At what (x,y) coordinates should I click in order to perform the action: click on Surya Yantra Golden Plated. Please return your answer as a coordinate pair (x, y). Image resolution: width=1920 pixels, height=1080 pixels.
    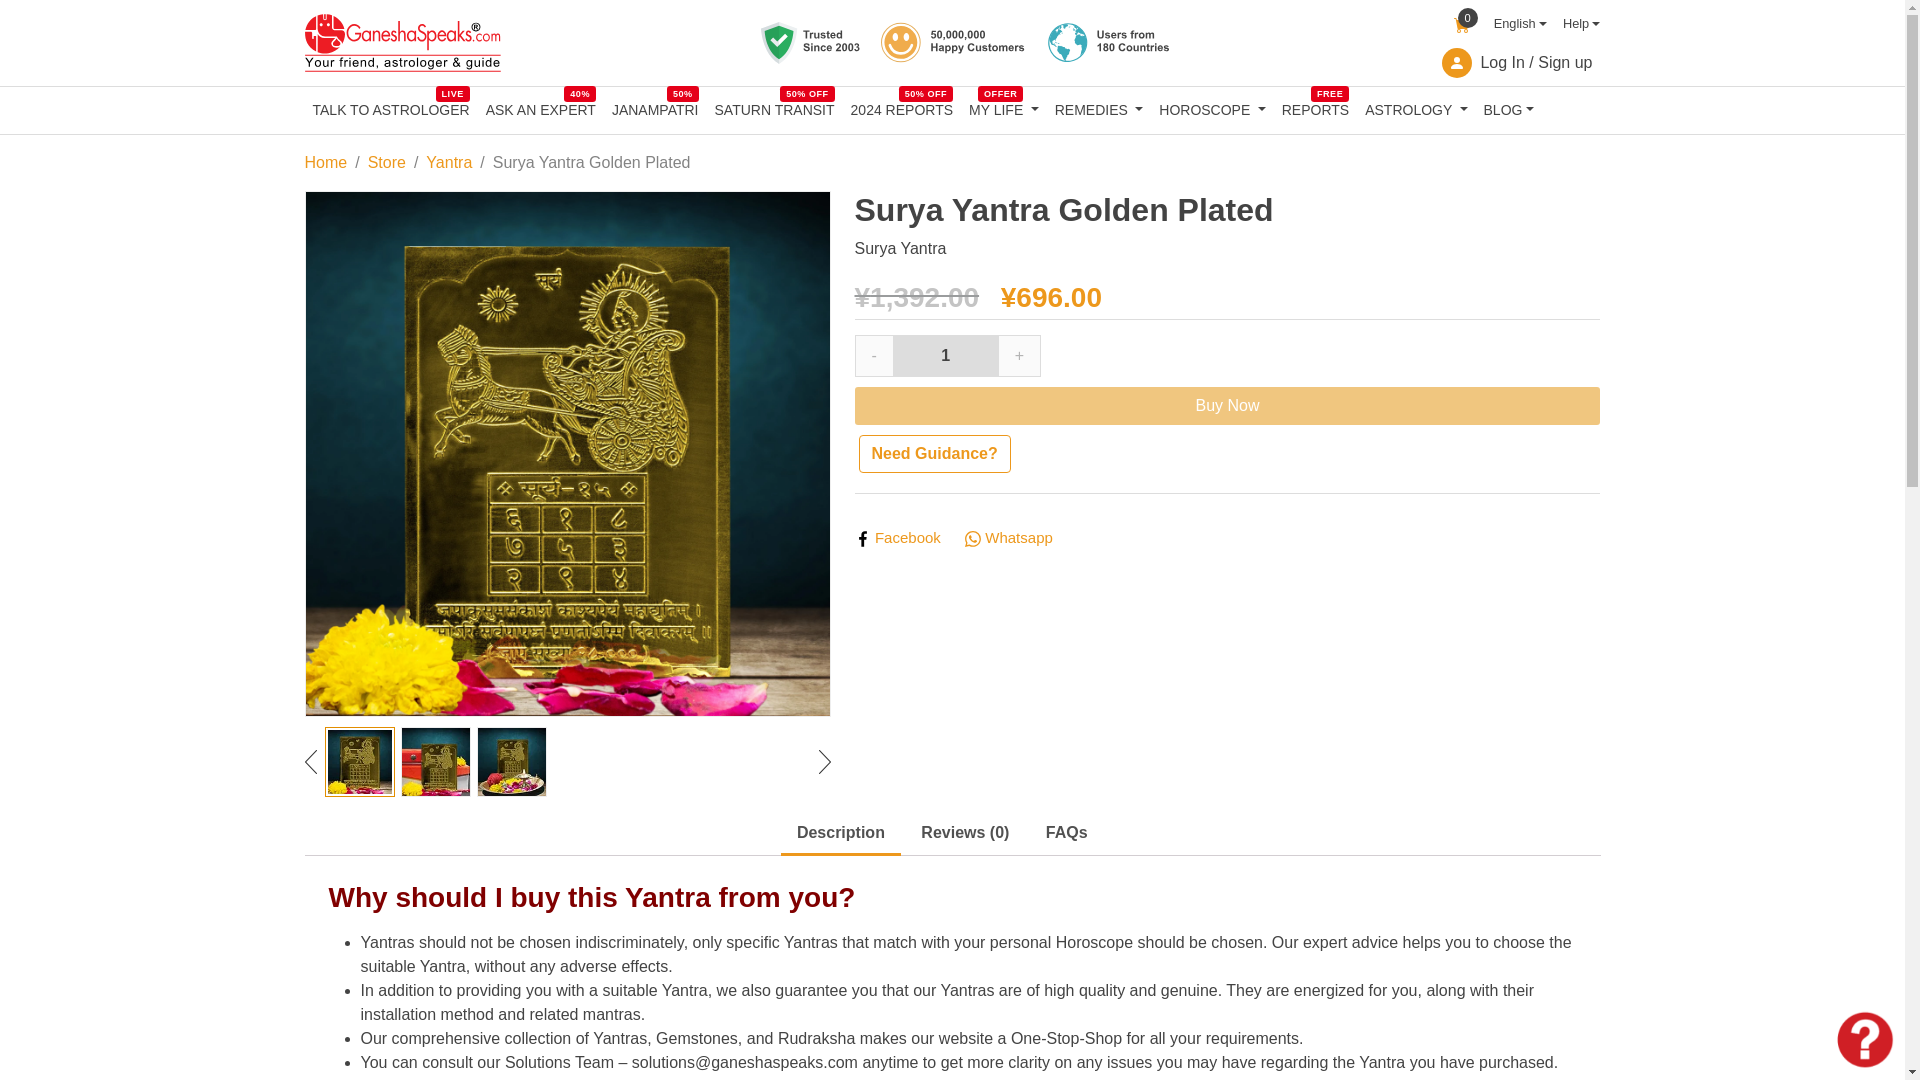
    Looking at the image, I should click on (358, 762).